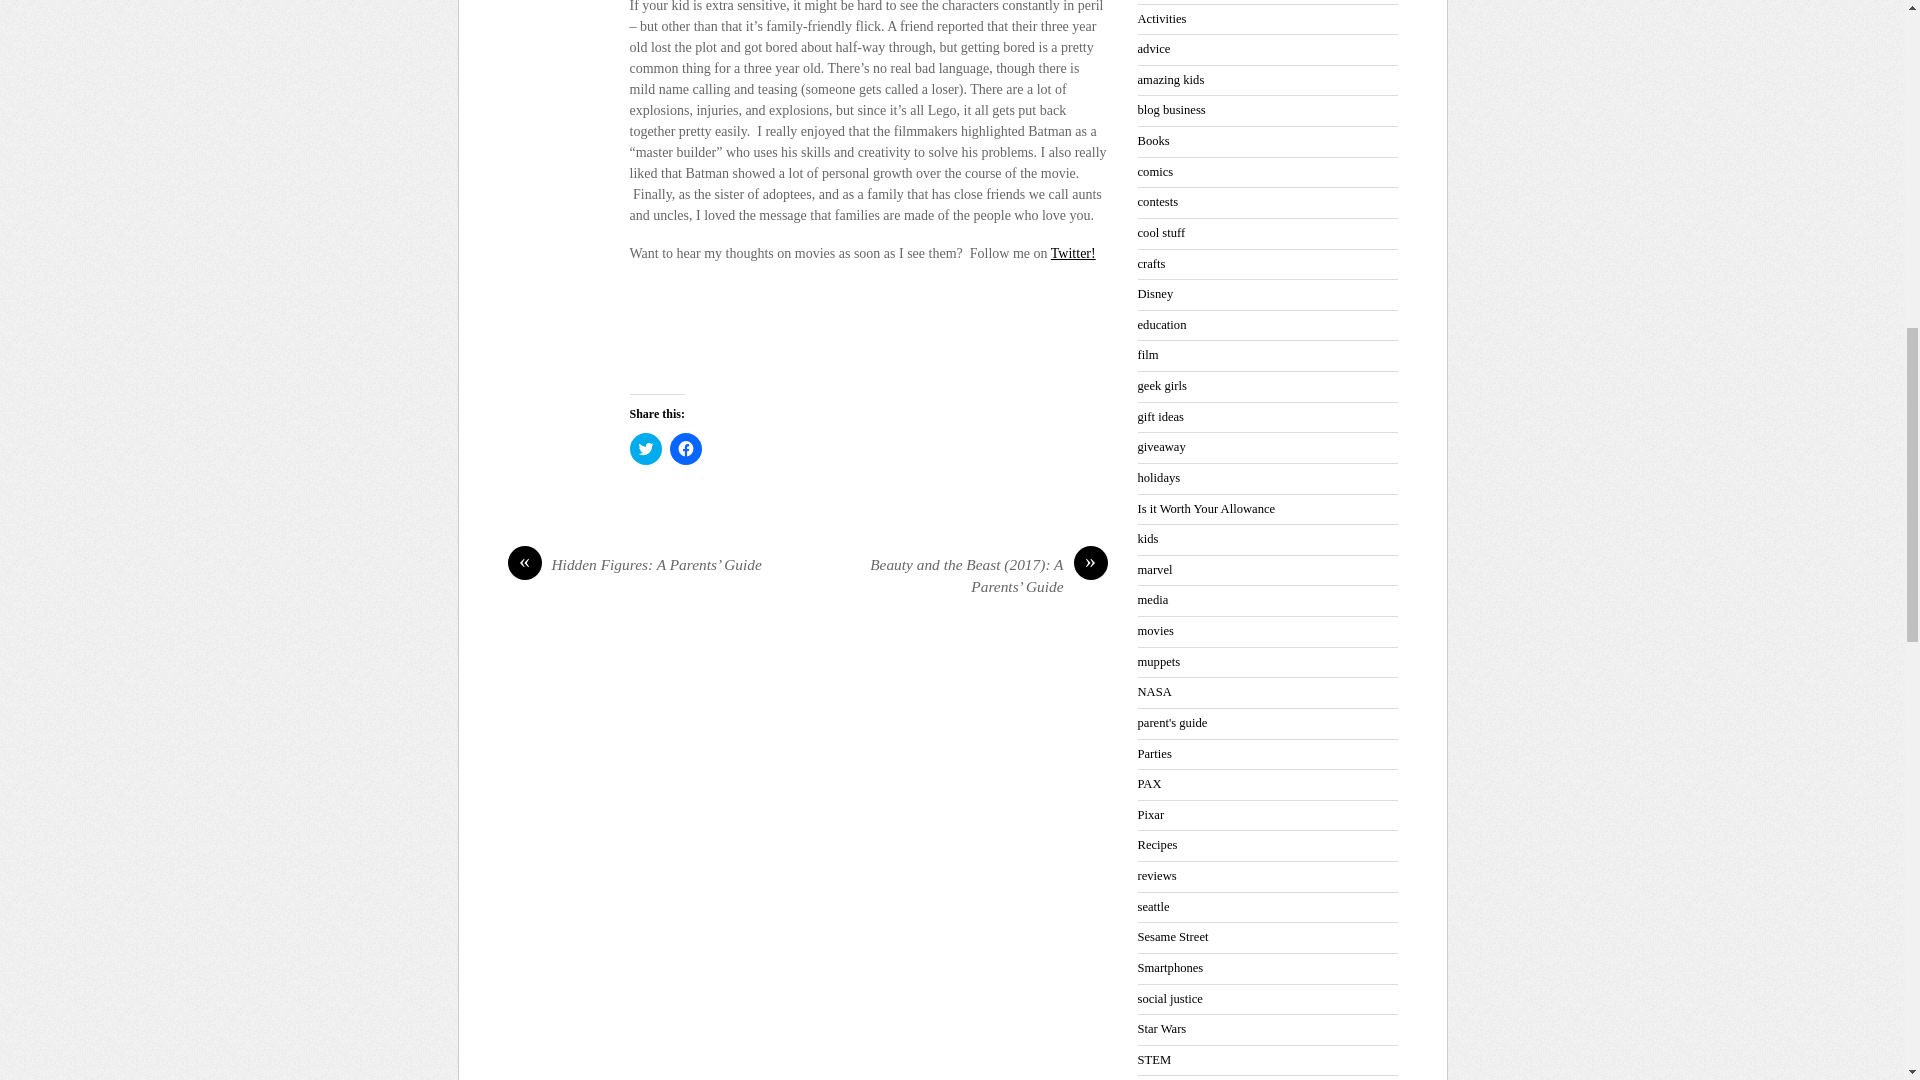 Image resolution: width=1920 pixels, height=1080 pixels. Describe the element at coordinates (1154, 49) in the screenshot. I see `advice` at that location.